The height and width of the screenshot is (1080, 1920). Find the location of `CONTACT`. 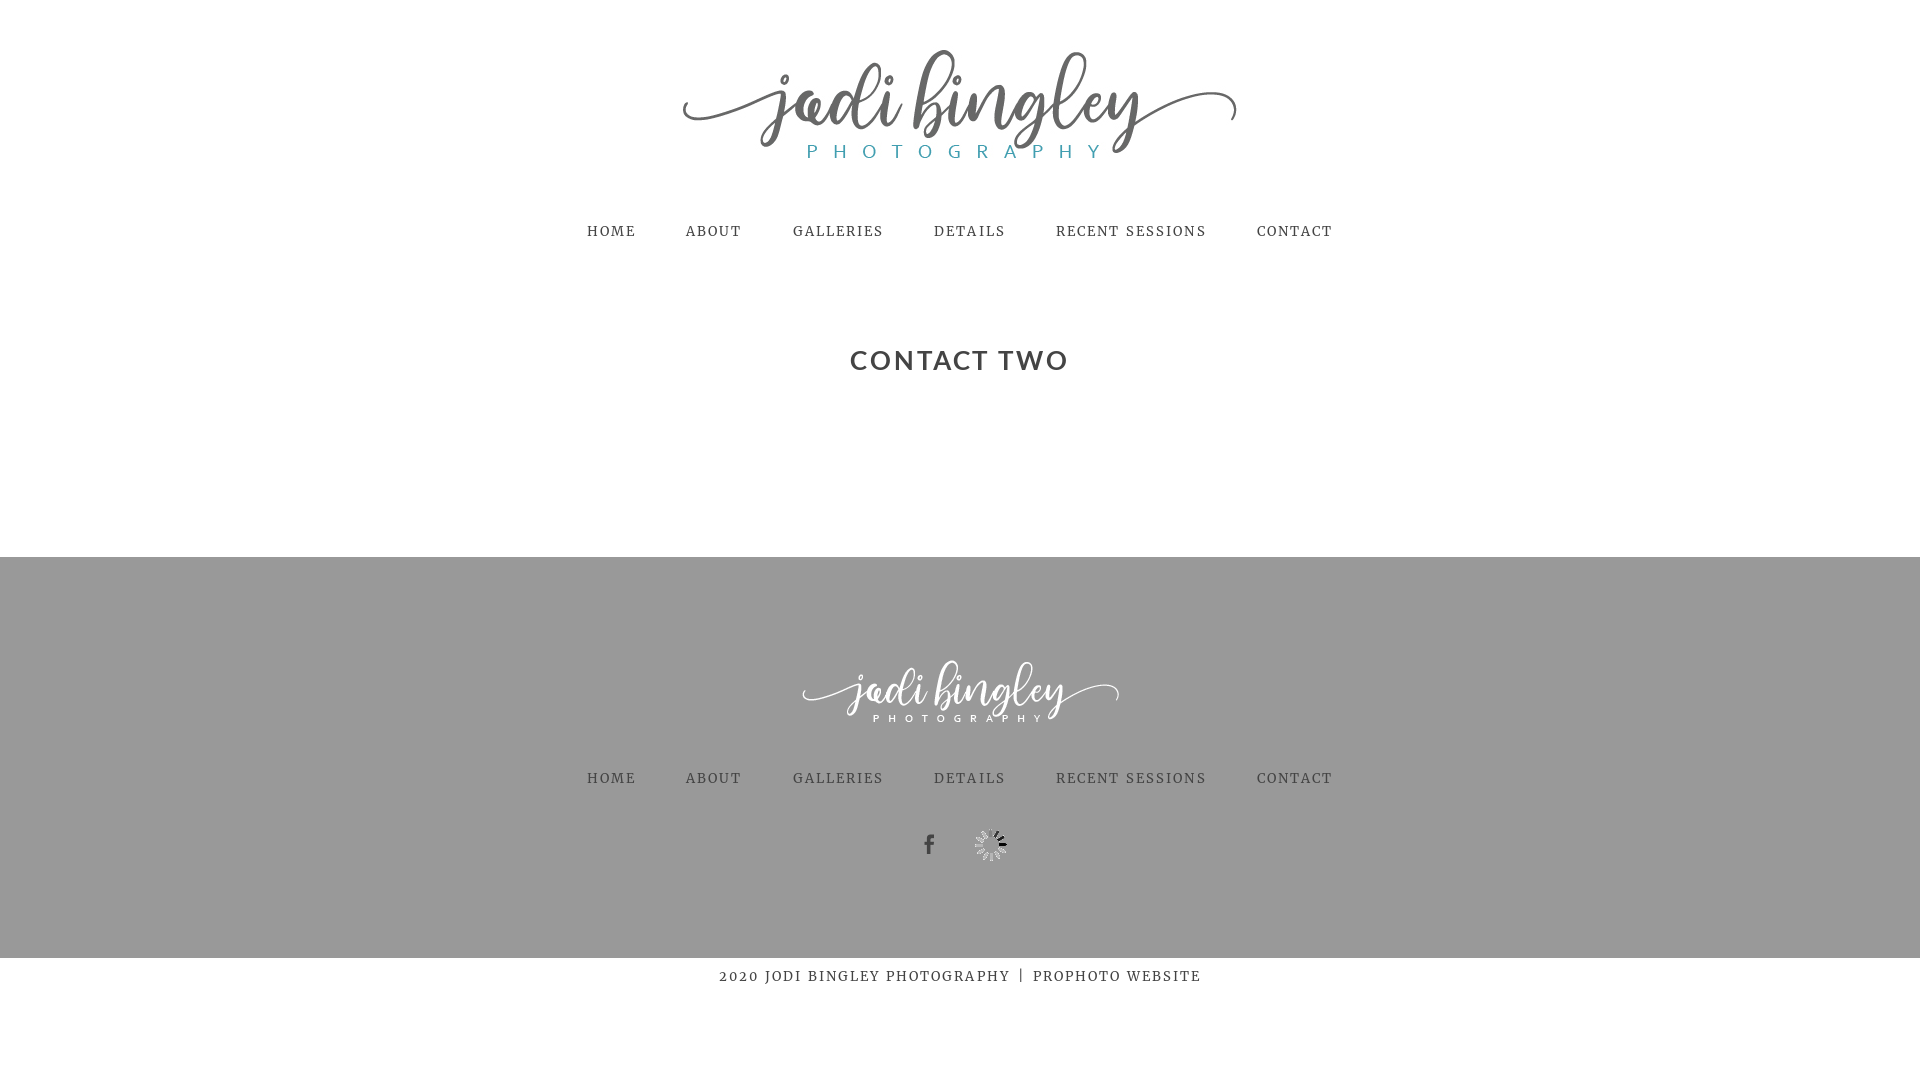

CONTACT is located at coordinates (1296, 232).